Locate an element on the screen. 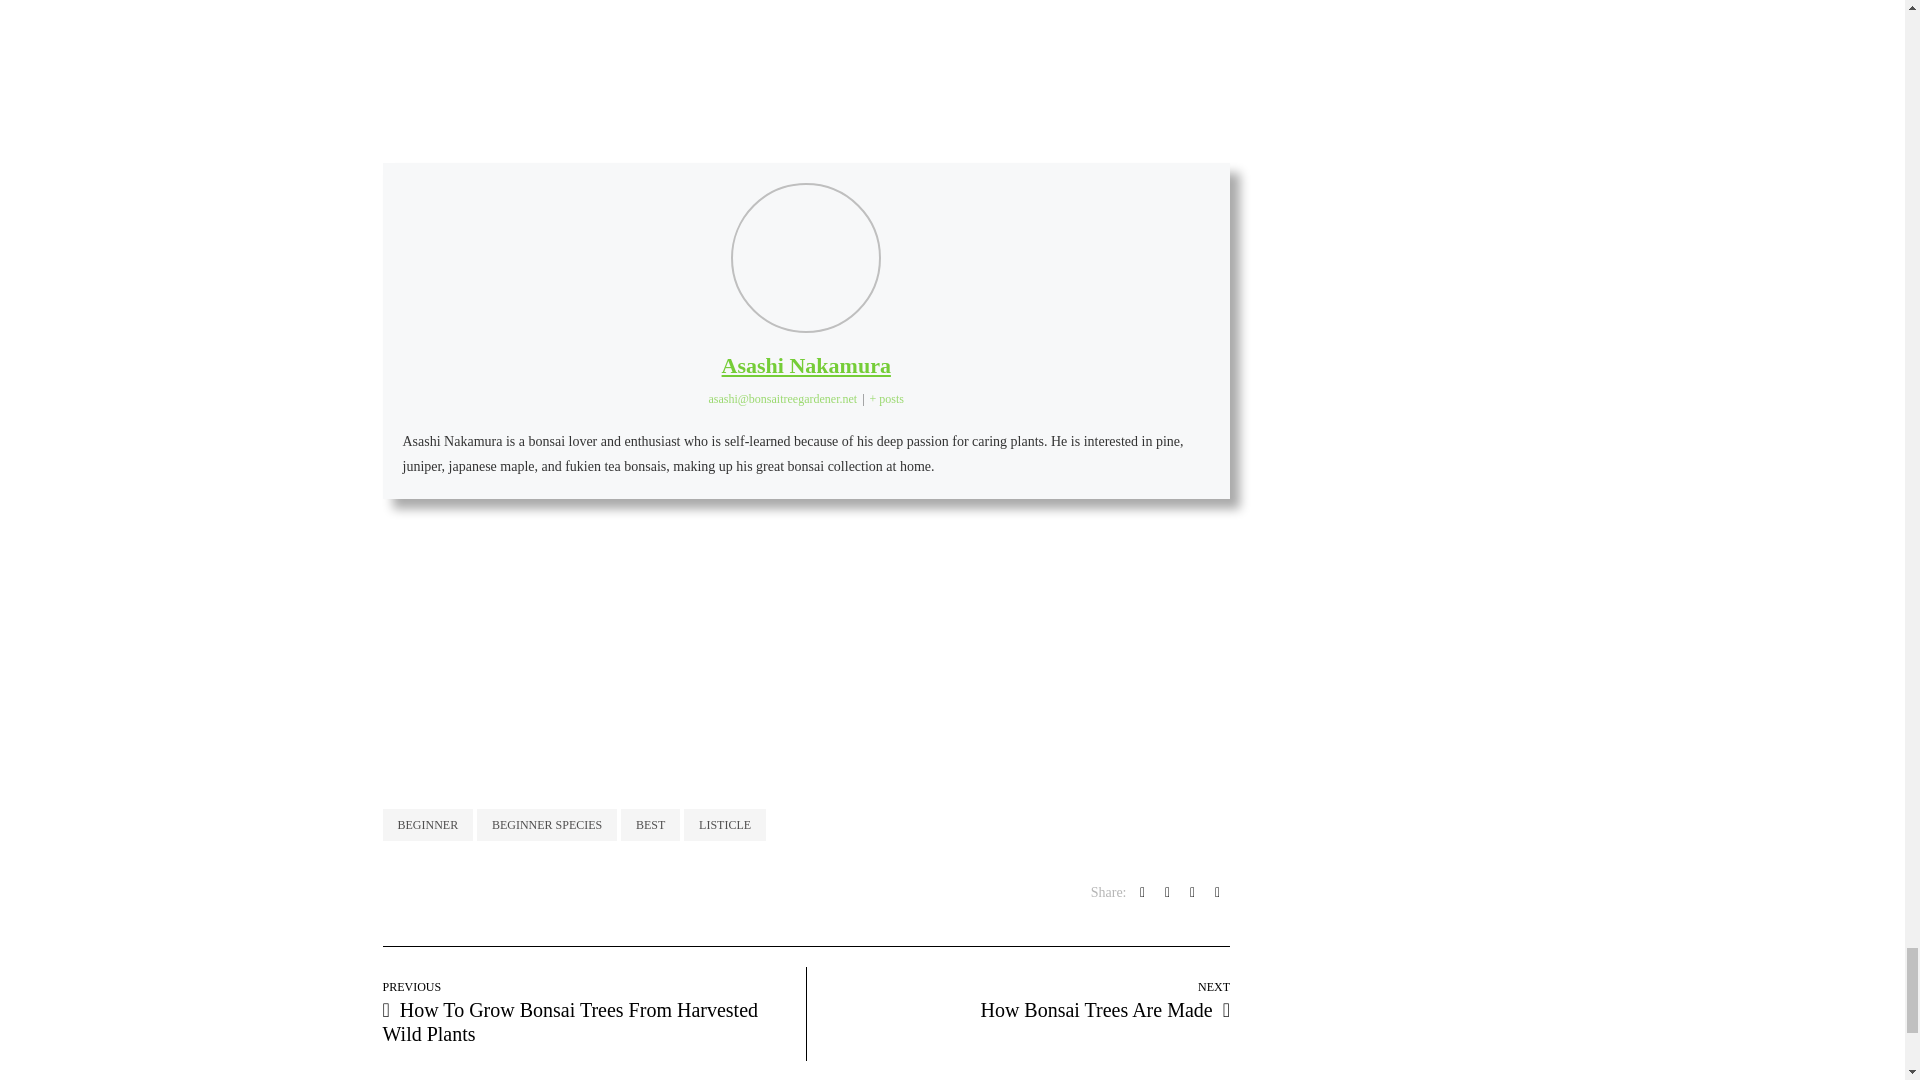 Image resolution: width=1920 pixels, height=1080 pixels. Tweet this is located at coordinates (1168, 892).